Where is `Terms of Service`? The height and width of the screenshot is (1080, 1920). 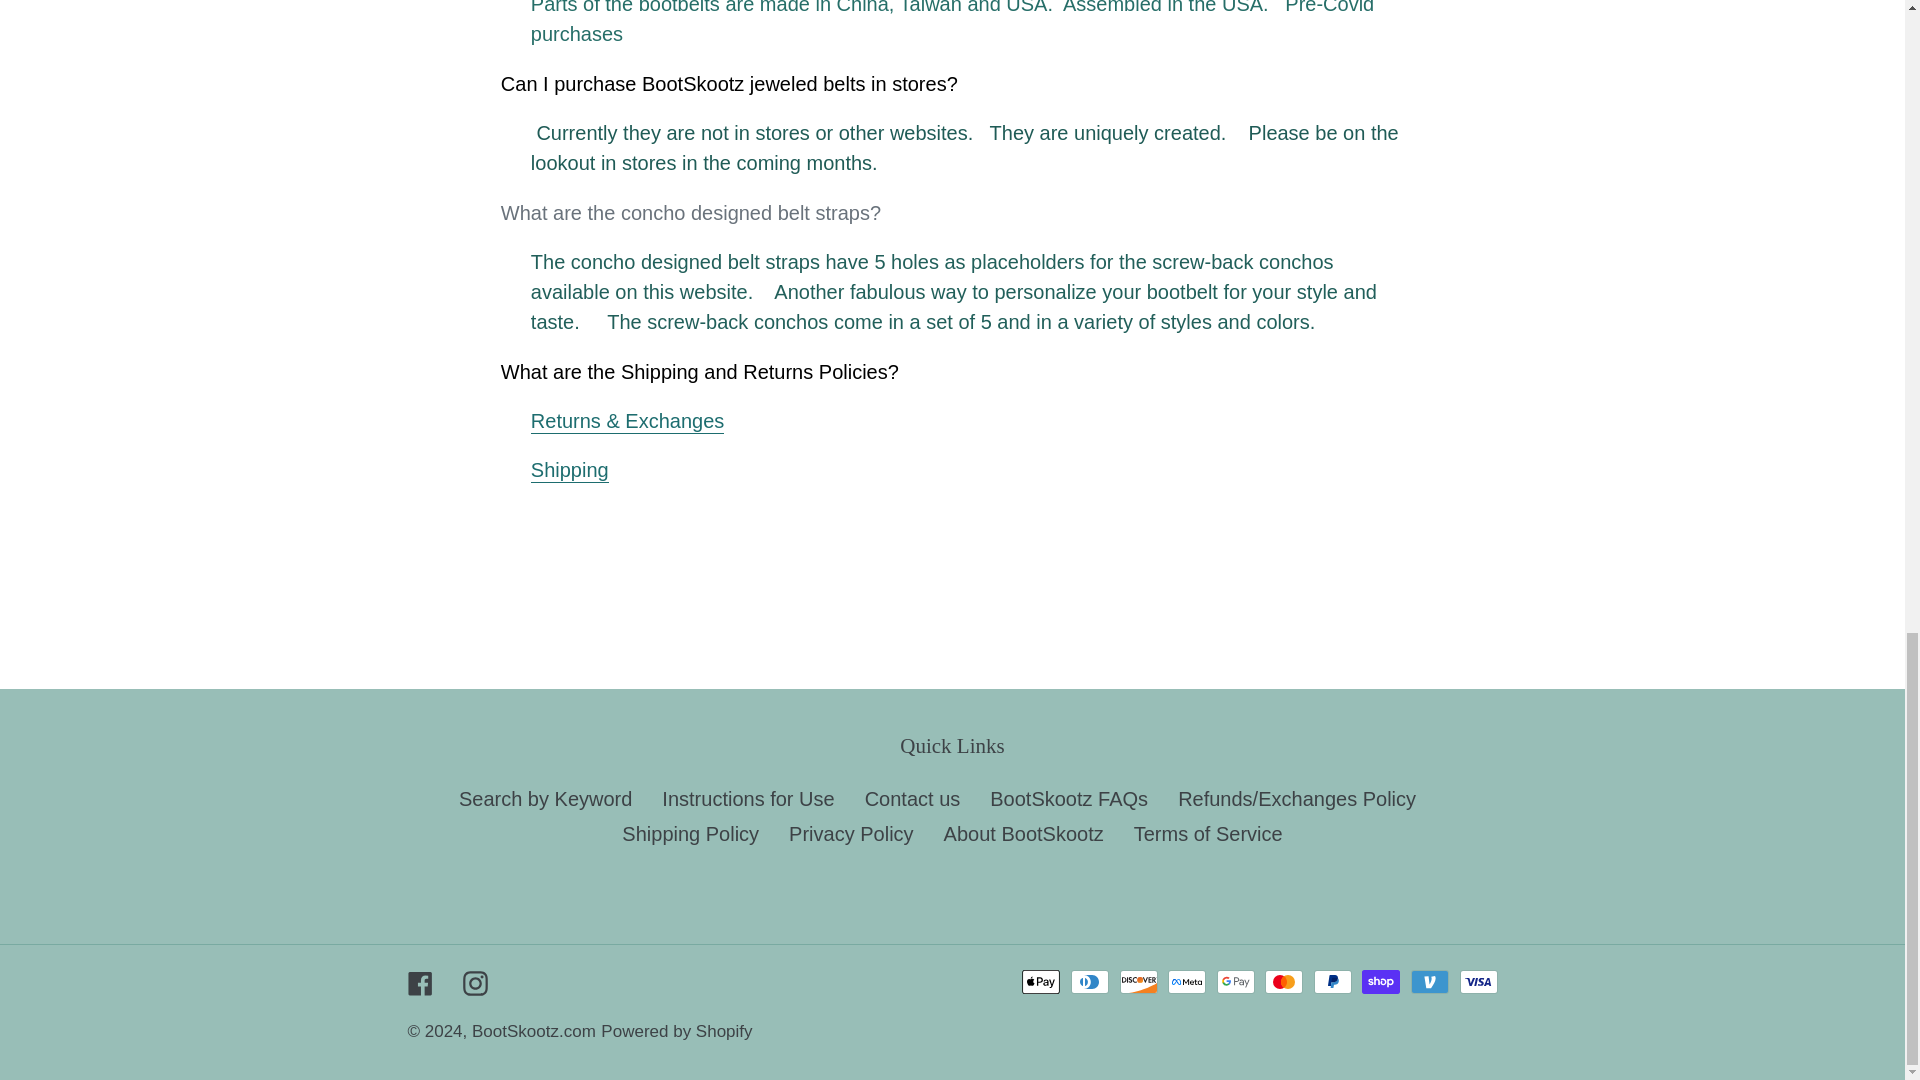 Terms of Service is located at coordinates (1208, 833).